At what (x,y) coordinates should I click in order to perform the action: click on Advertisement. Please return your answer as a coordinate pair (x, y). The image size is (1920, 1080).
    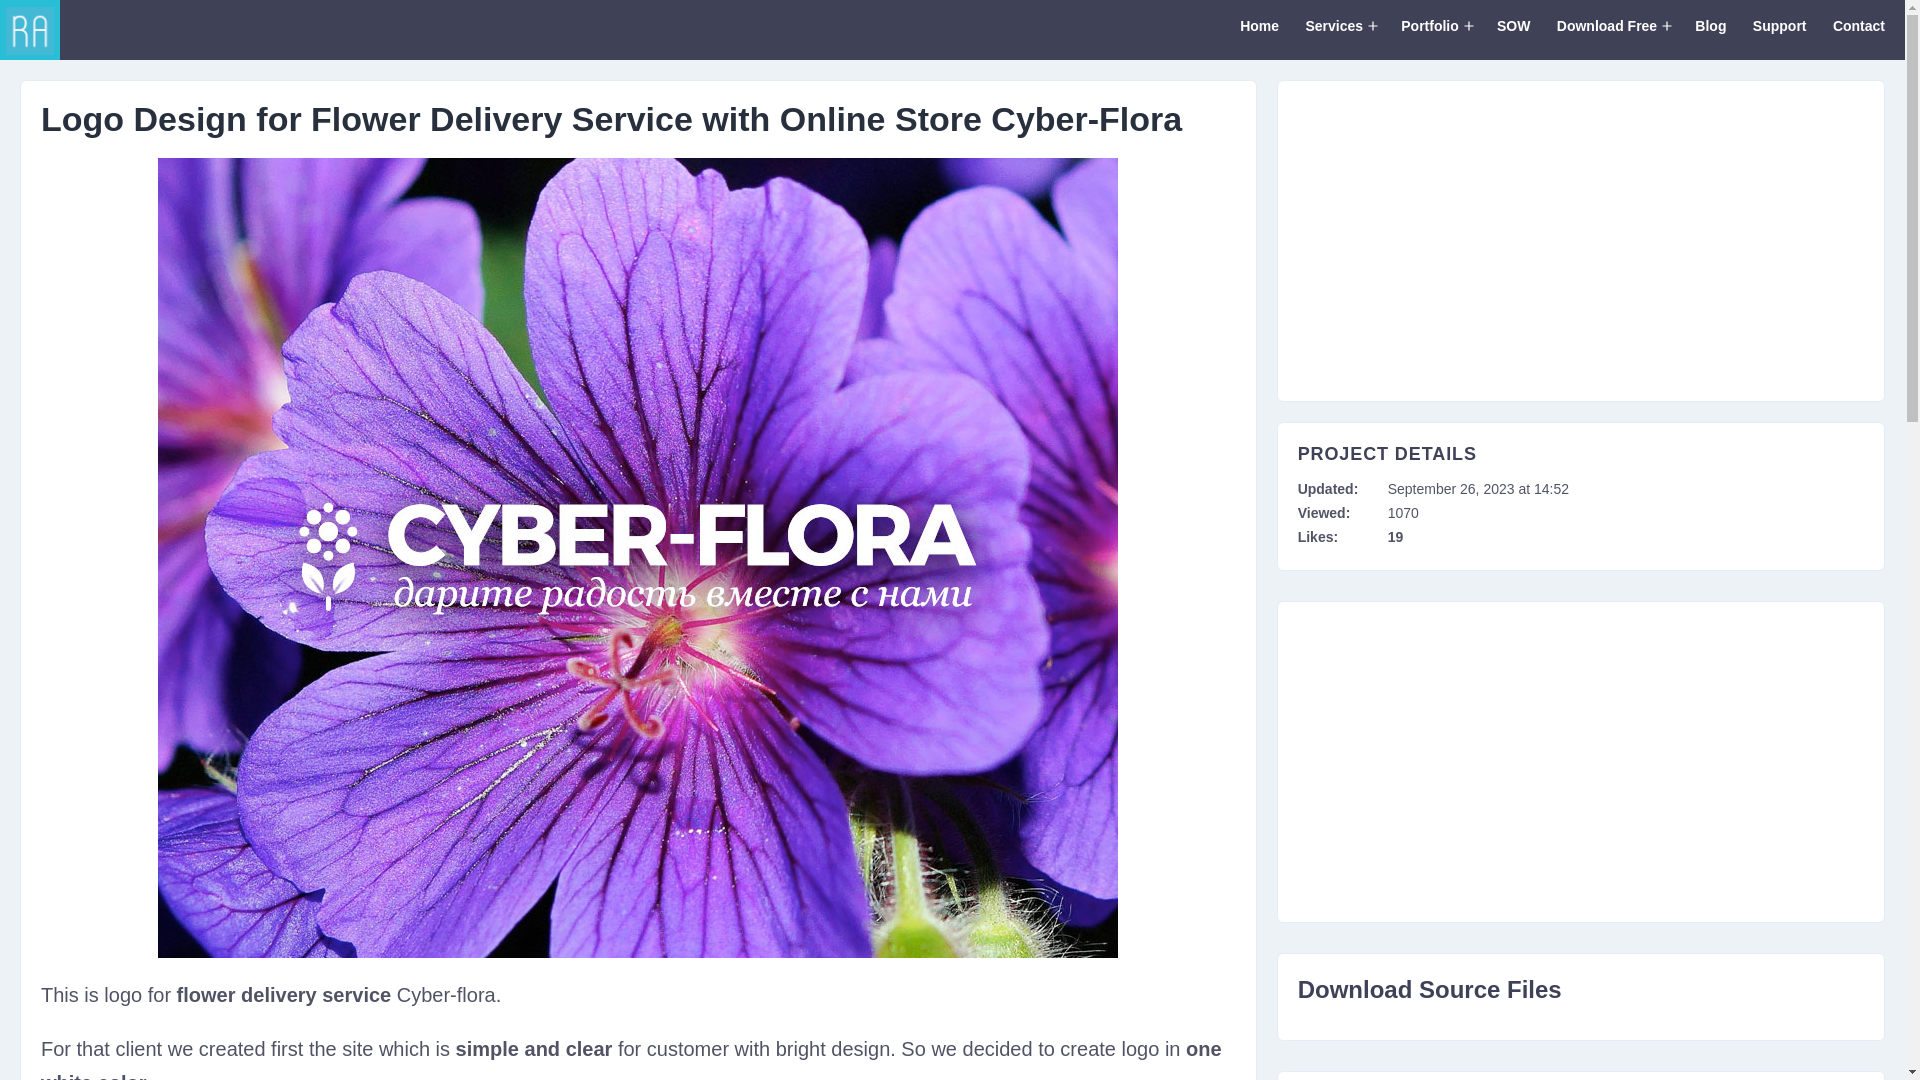
    Looking at the image, I should click on (1580, 241).